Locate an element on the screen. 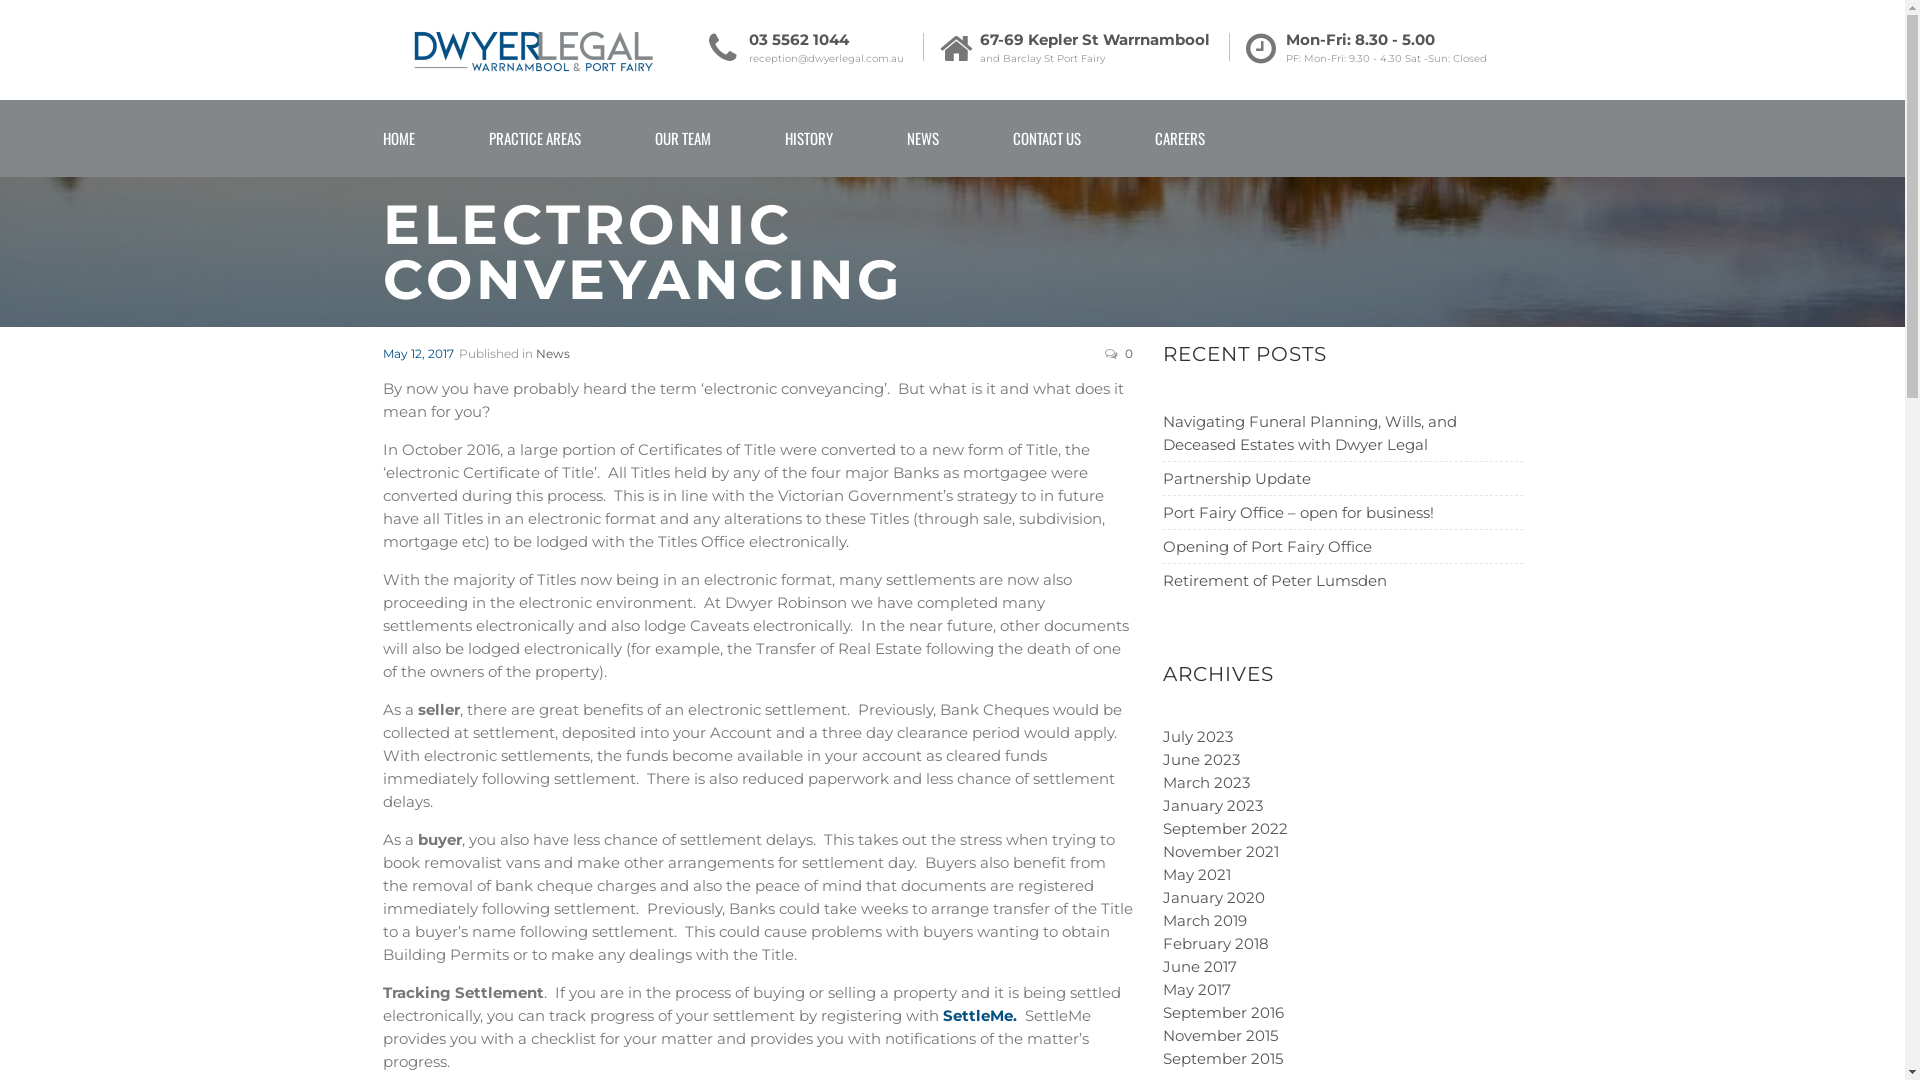 The height and width of the screenshot is (1080, 1920). September 2016 is located at coordinates (1222, 1012).